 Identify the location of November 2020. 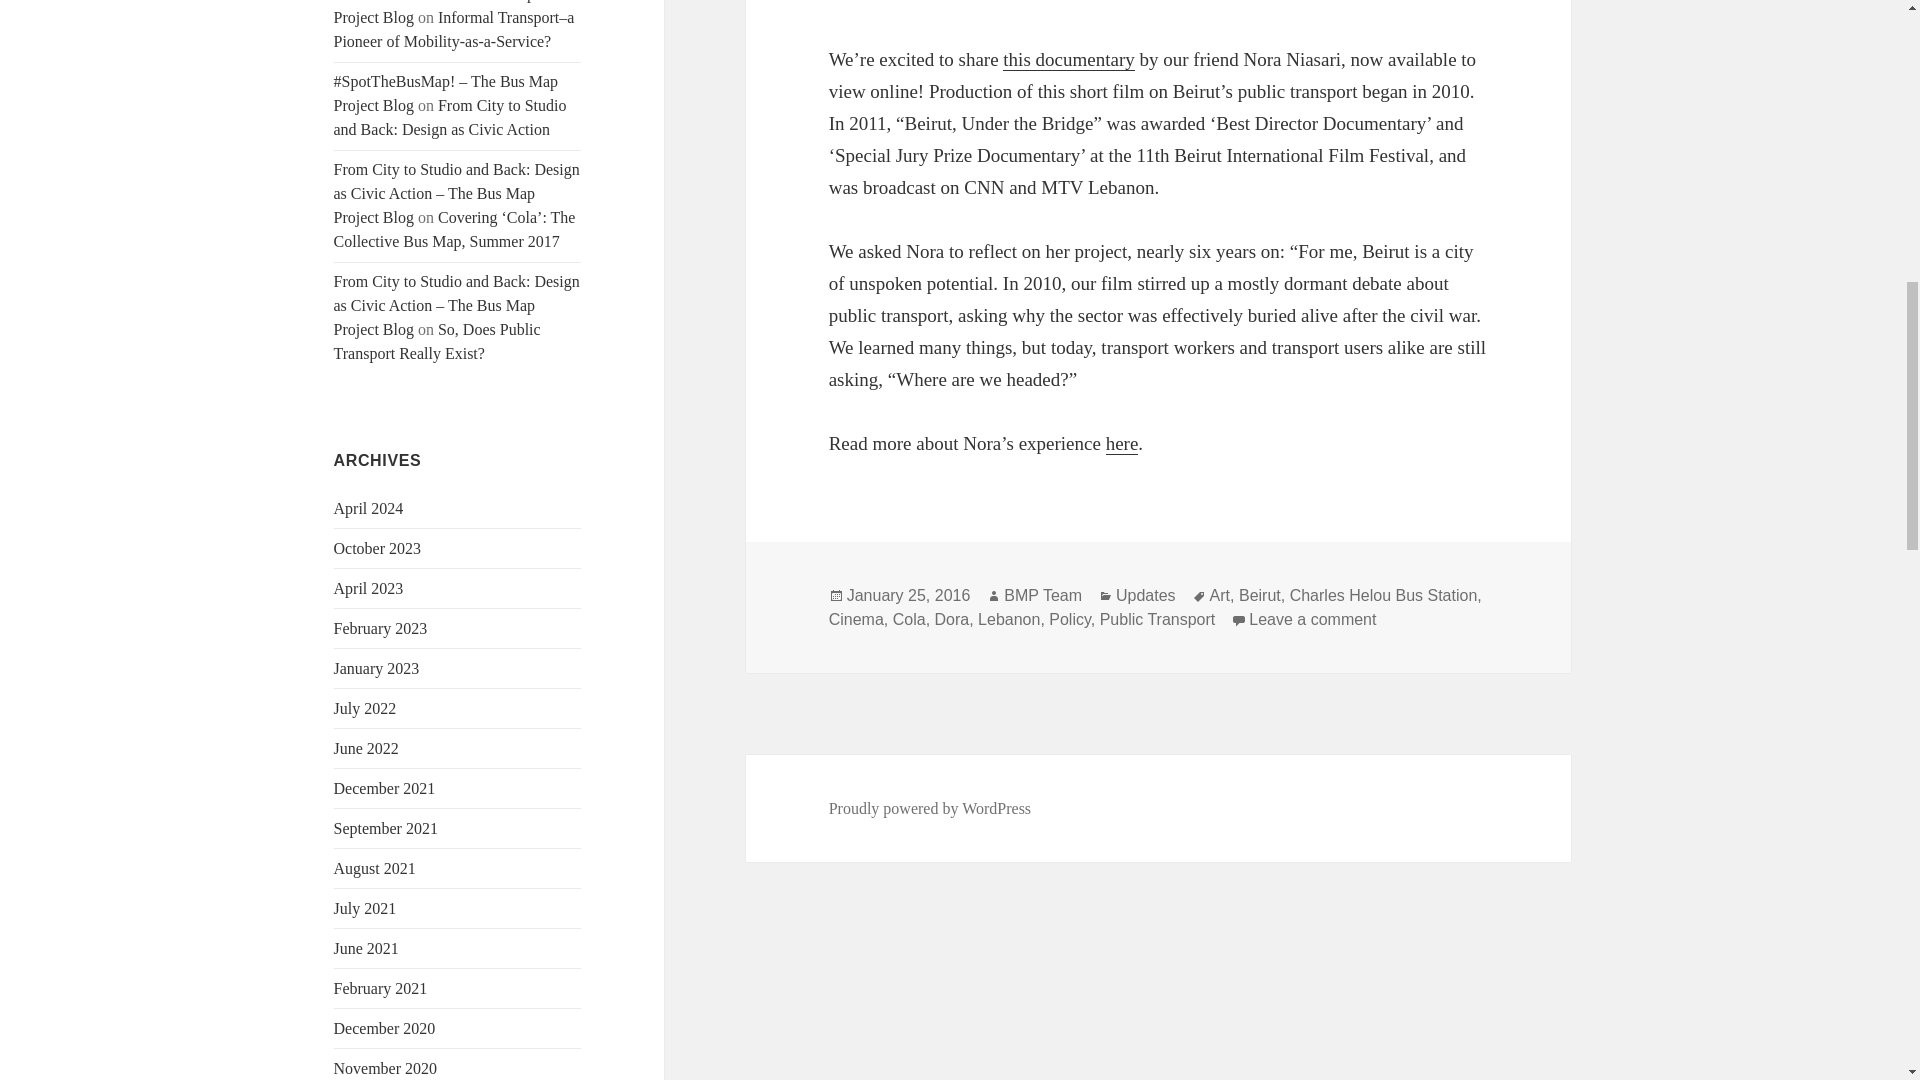
(386, 1068).